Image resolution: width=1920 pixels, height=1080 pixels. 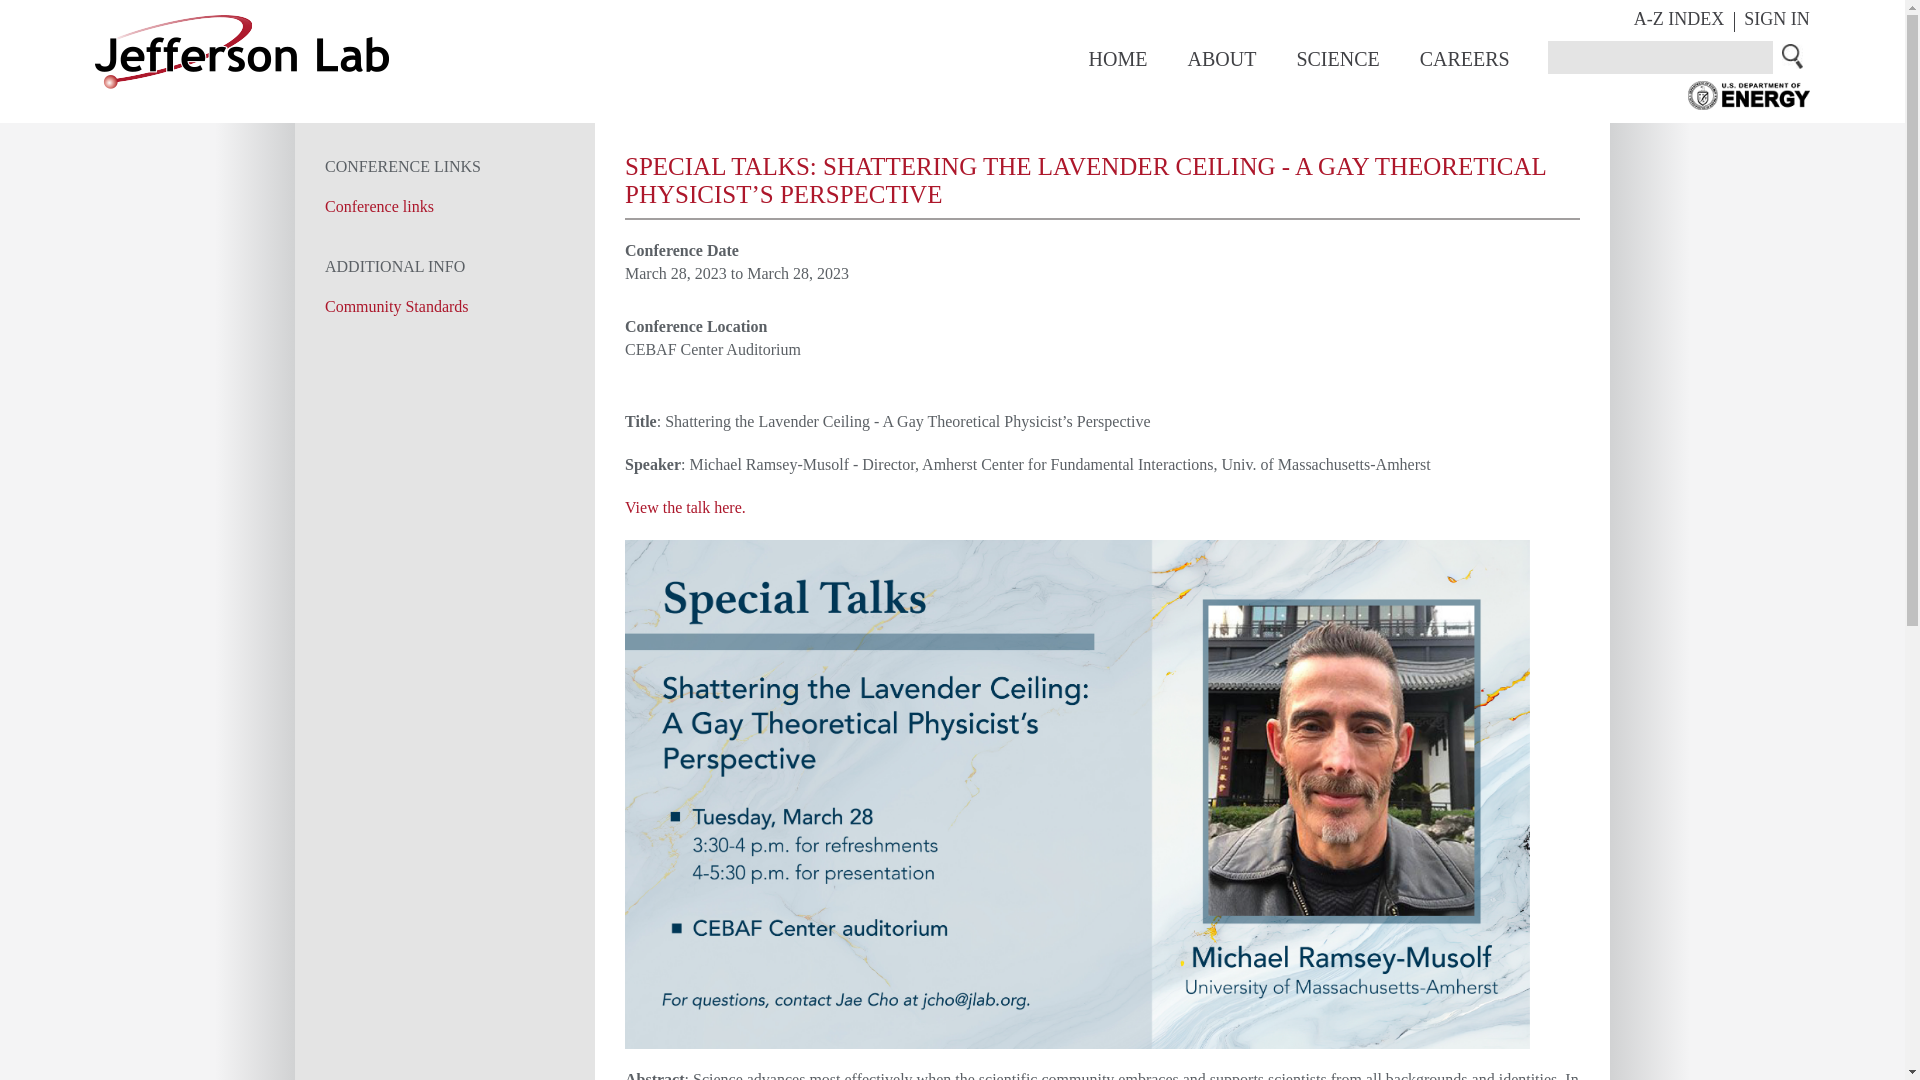 What do you see at coordinates (396, 306) in the screenshot?
I see `Community Standards` at bounding box center [396, 306].